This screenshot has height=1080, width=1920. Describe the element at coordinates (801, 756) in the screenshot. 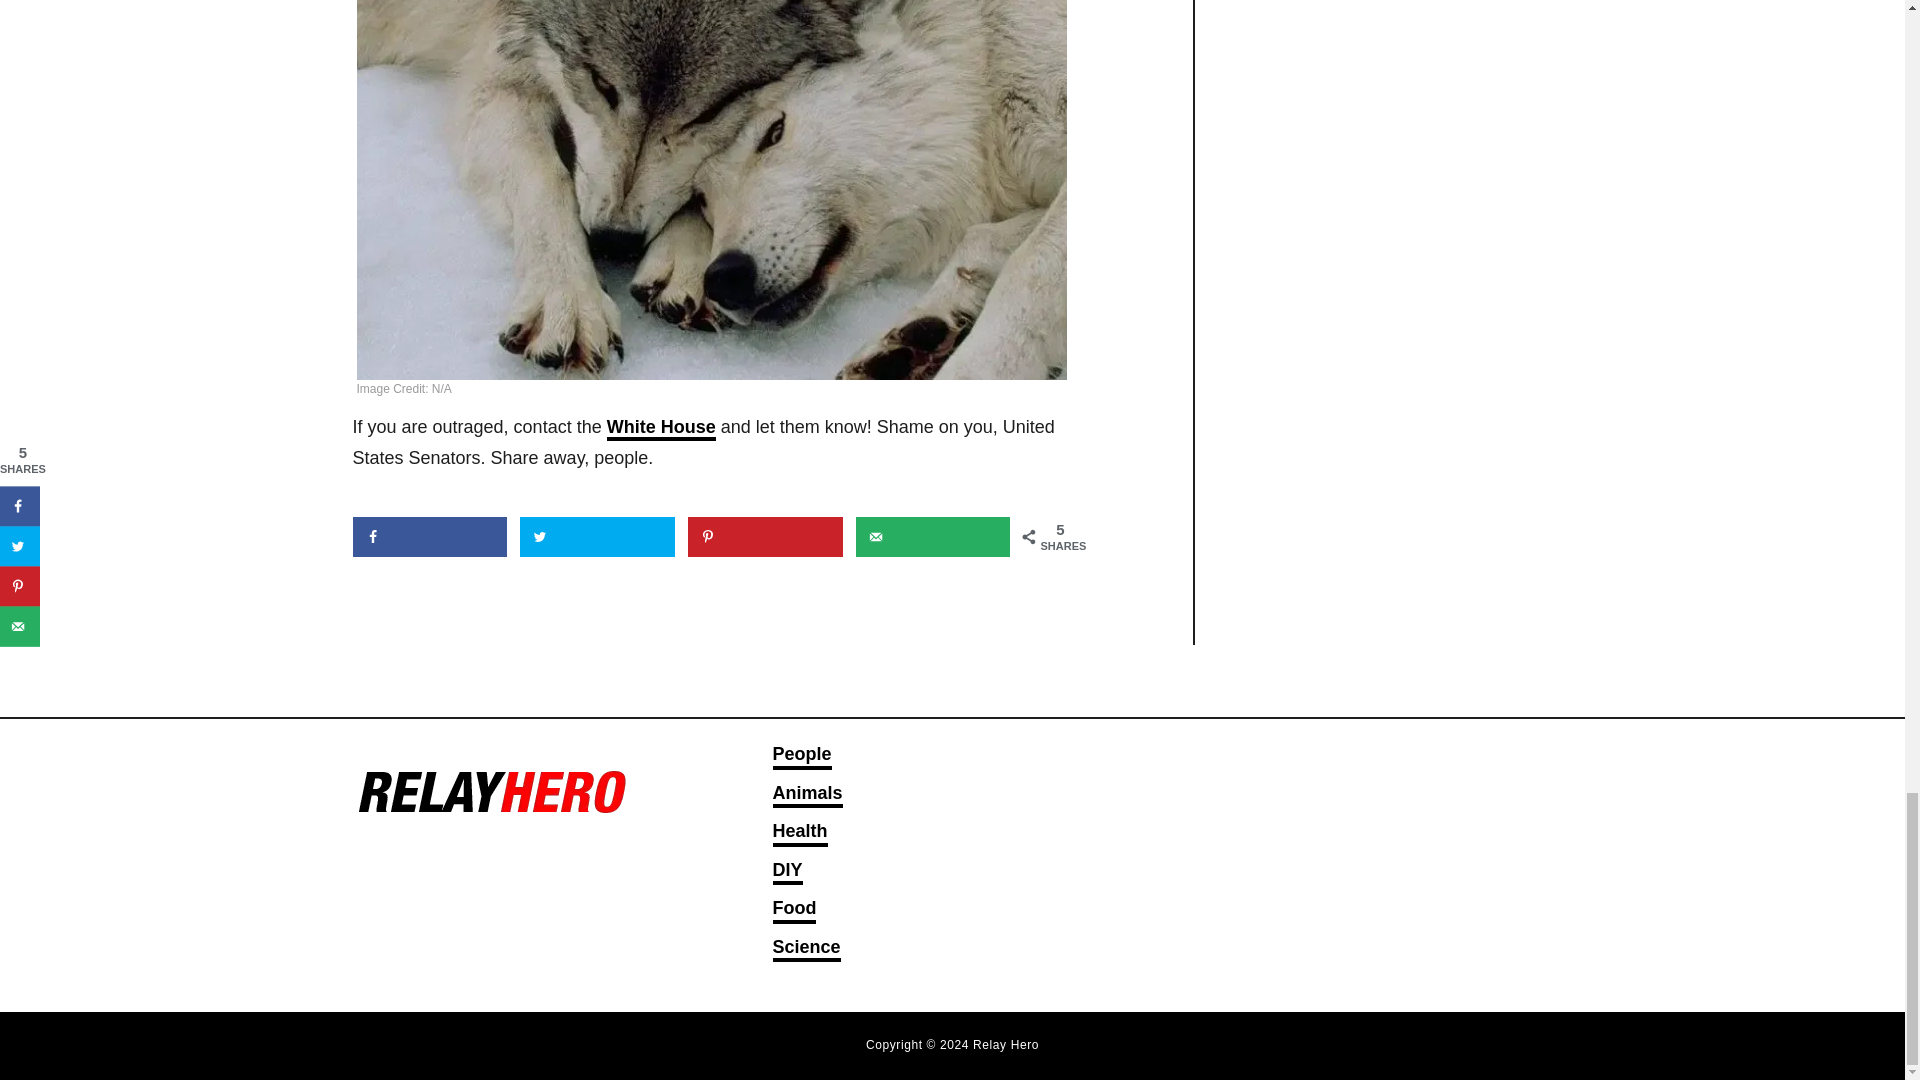

I see `People` at that location.